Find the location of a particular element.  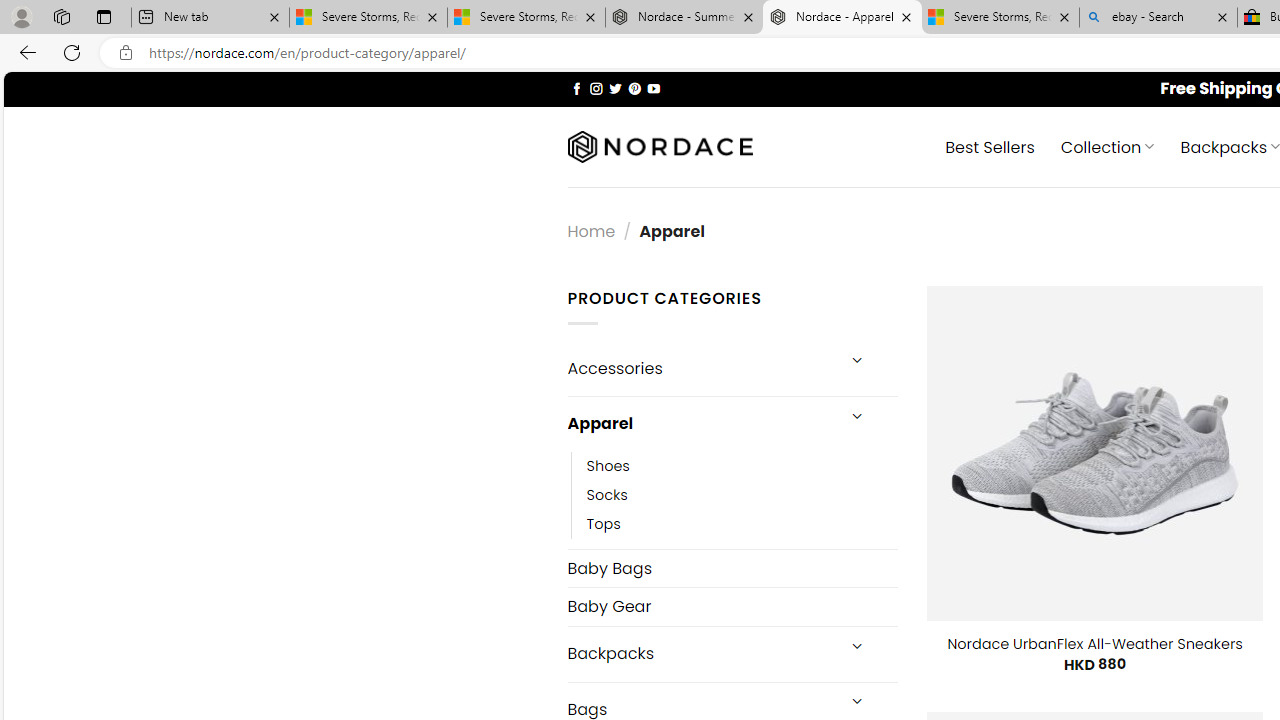

Baby Bags is located at coordinates (732, 568).